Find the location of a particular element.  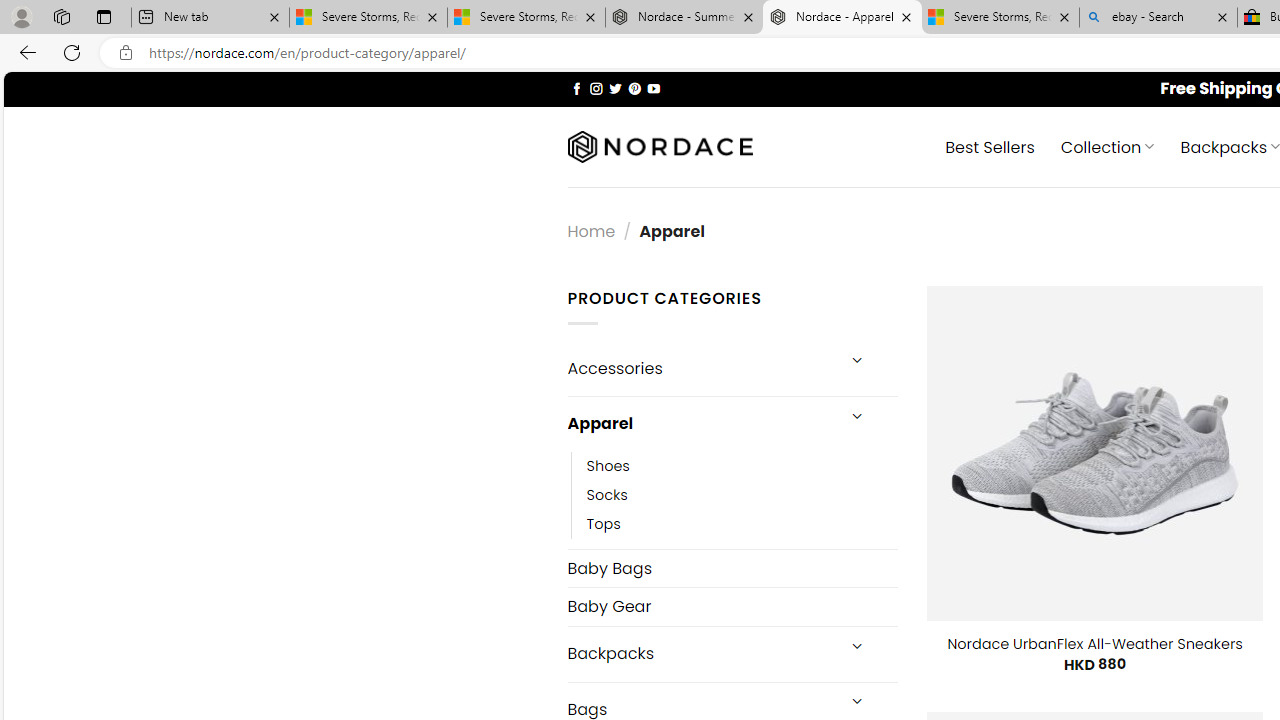

Baby Bags is located at coordinates (732, 568).